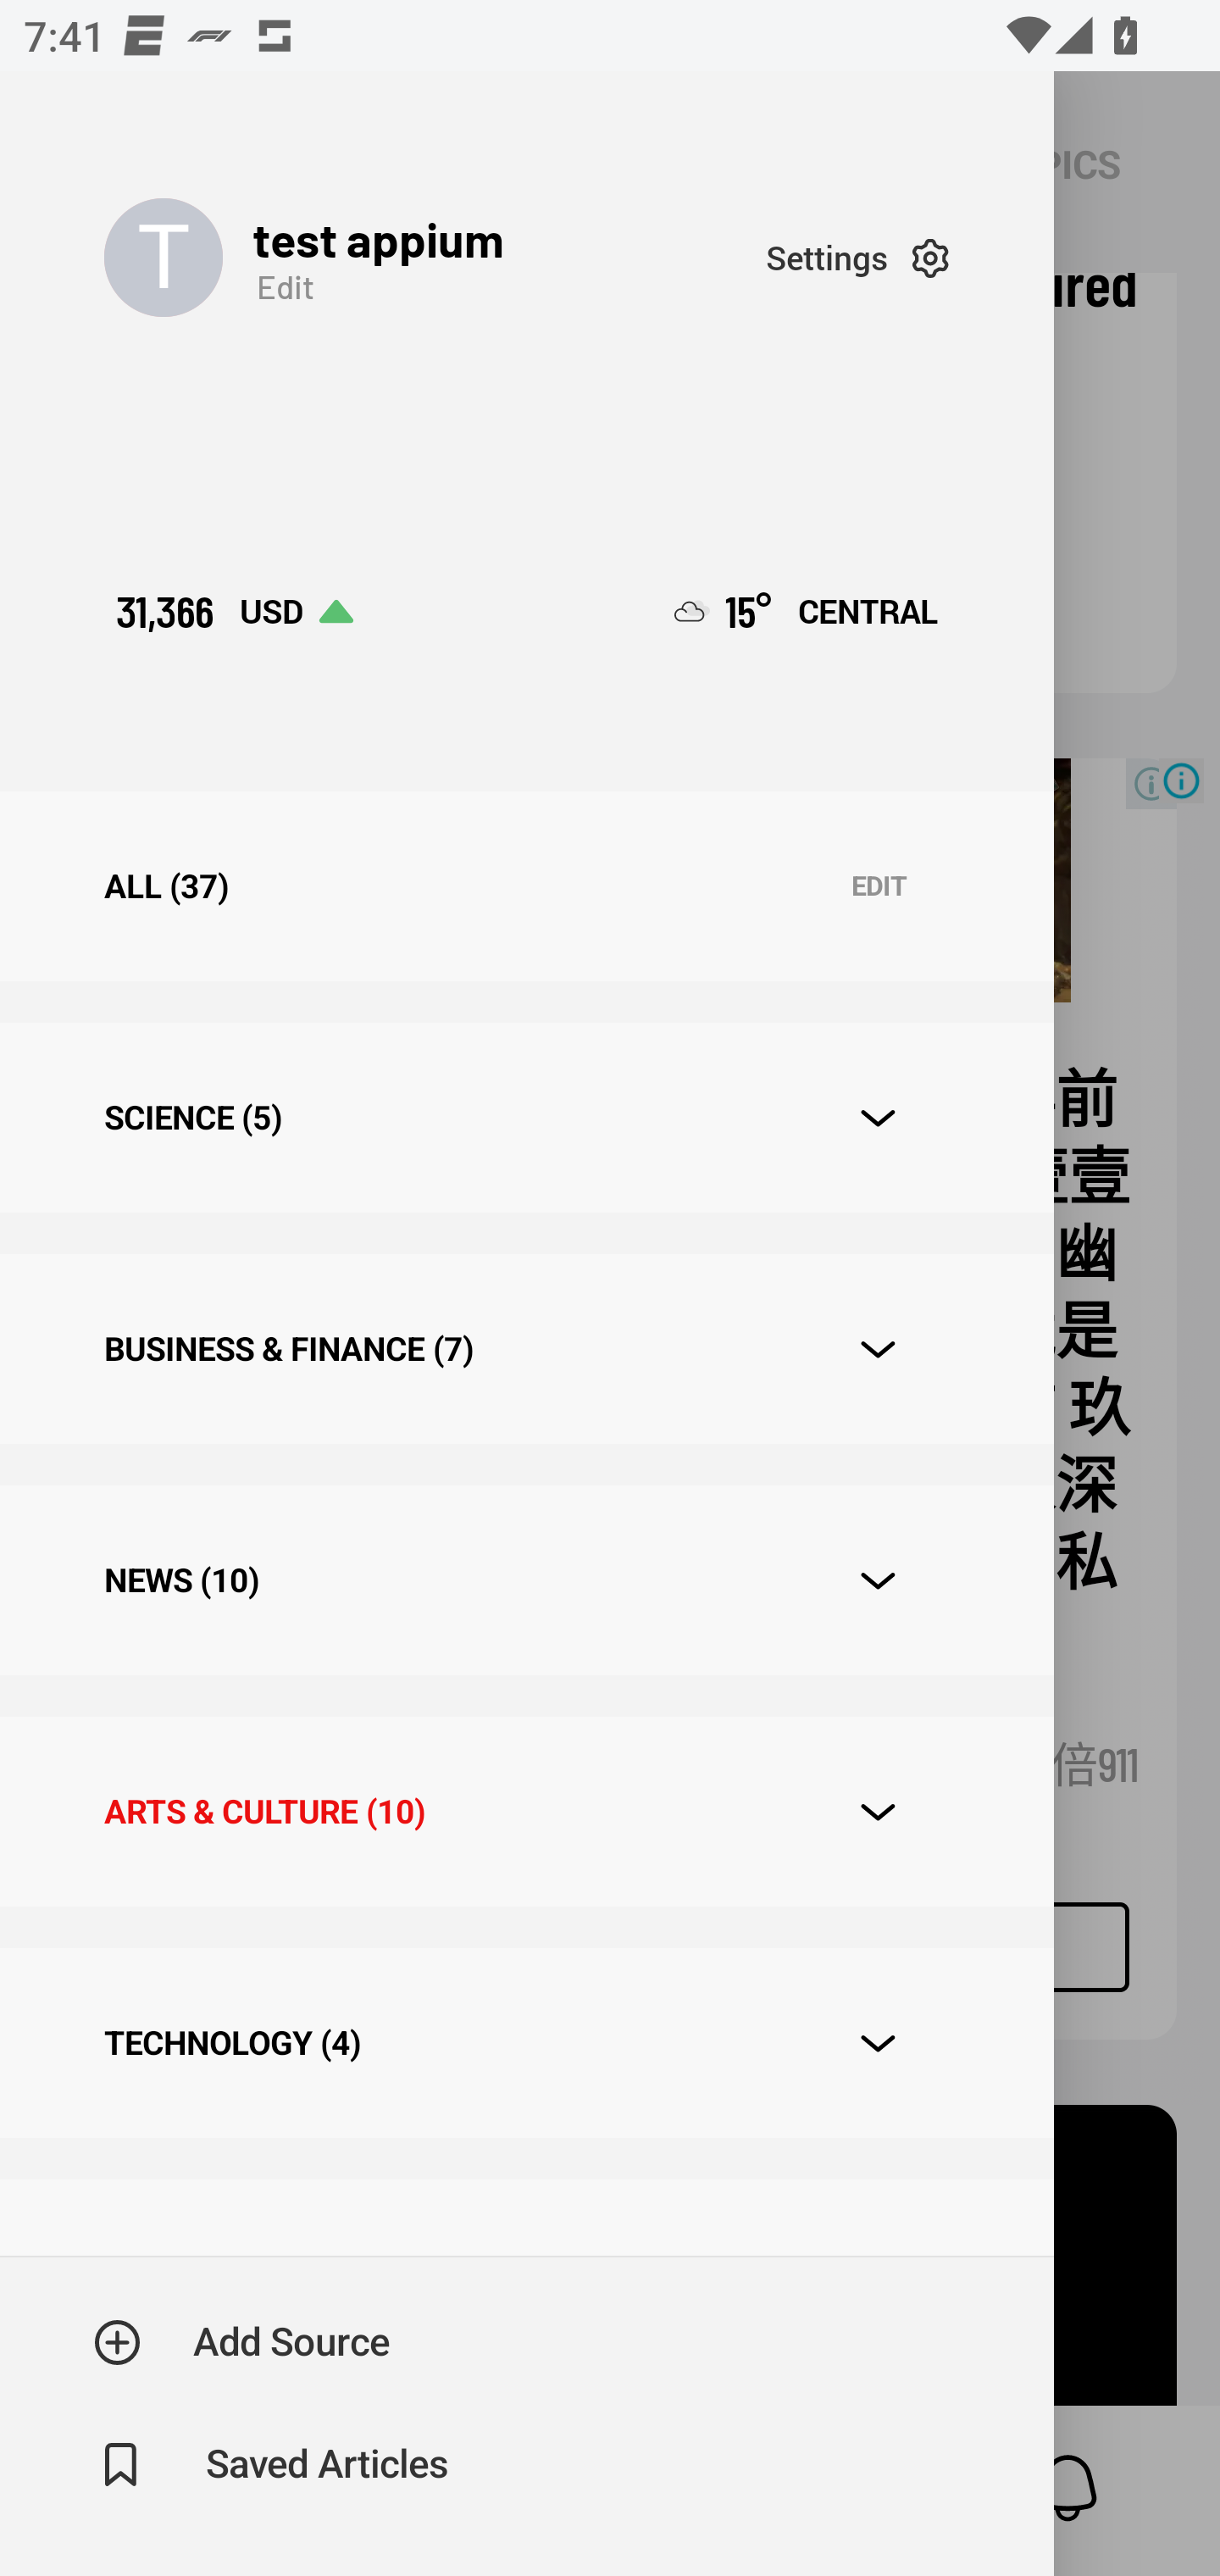  What do you see at coordinates (879, 886) in the screenshot?
I see `EDIT` at bounding box center [879, 886].